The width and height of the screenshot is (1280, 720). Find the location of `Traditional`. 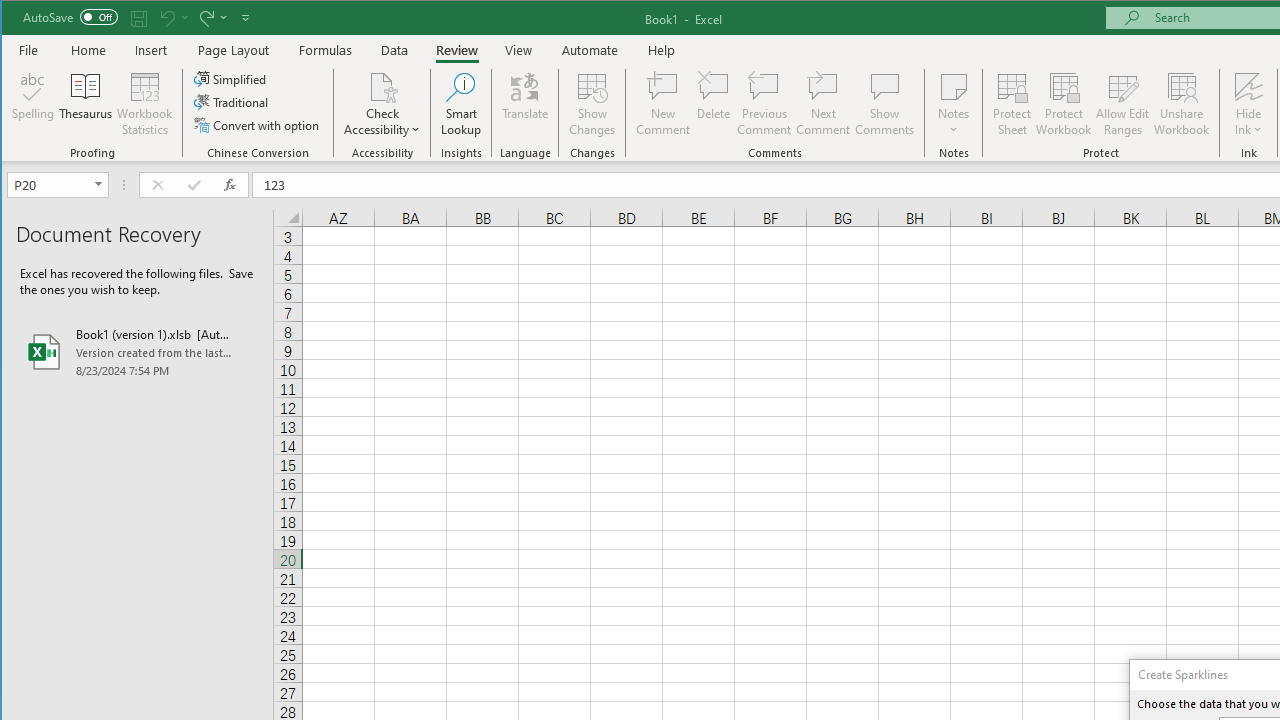

Traditional is located at coordinates (232, 102).